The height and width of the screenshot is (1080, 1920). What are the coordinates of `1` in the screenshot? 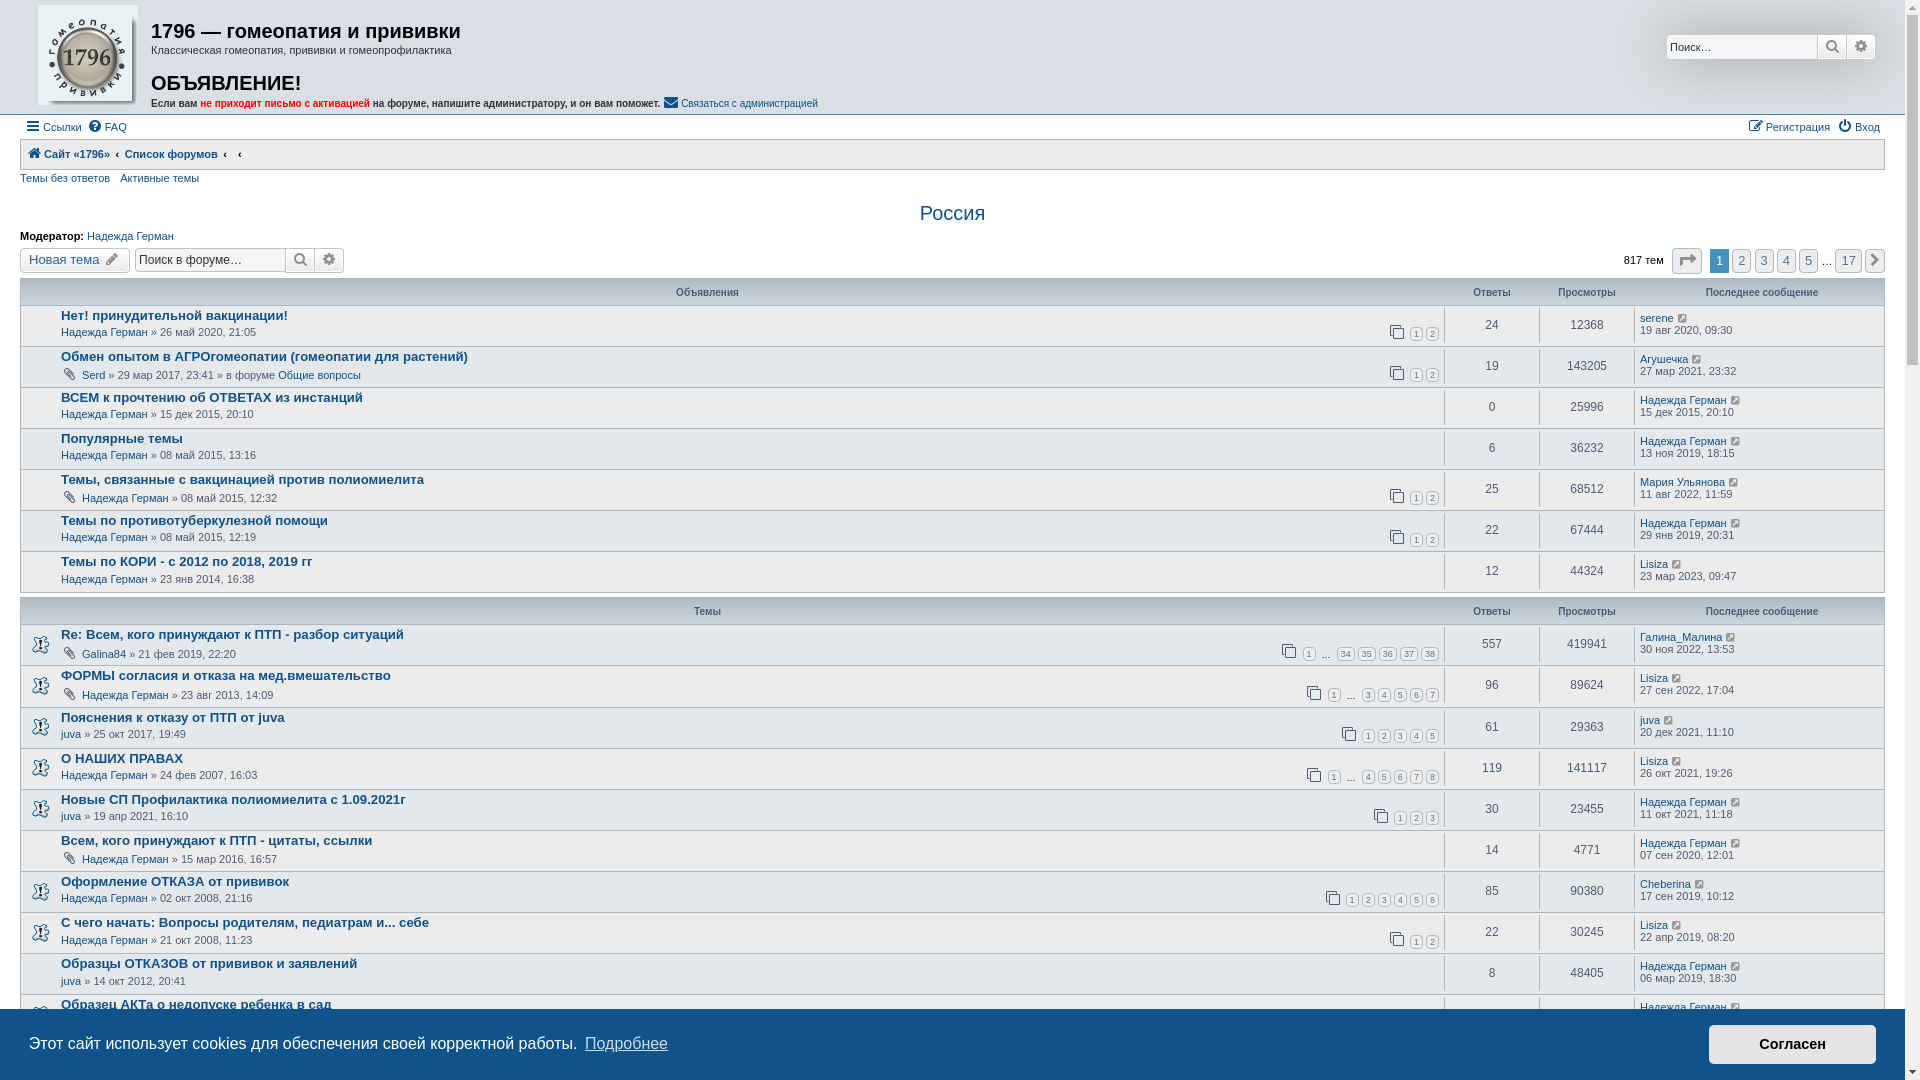 It's located at (1400, 818).